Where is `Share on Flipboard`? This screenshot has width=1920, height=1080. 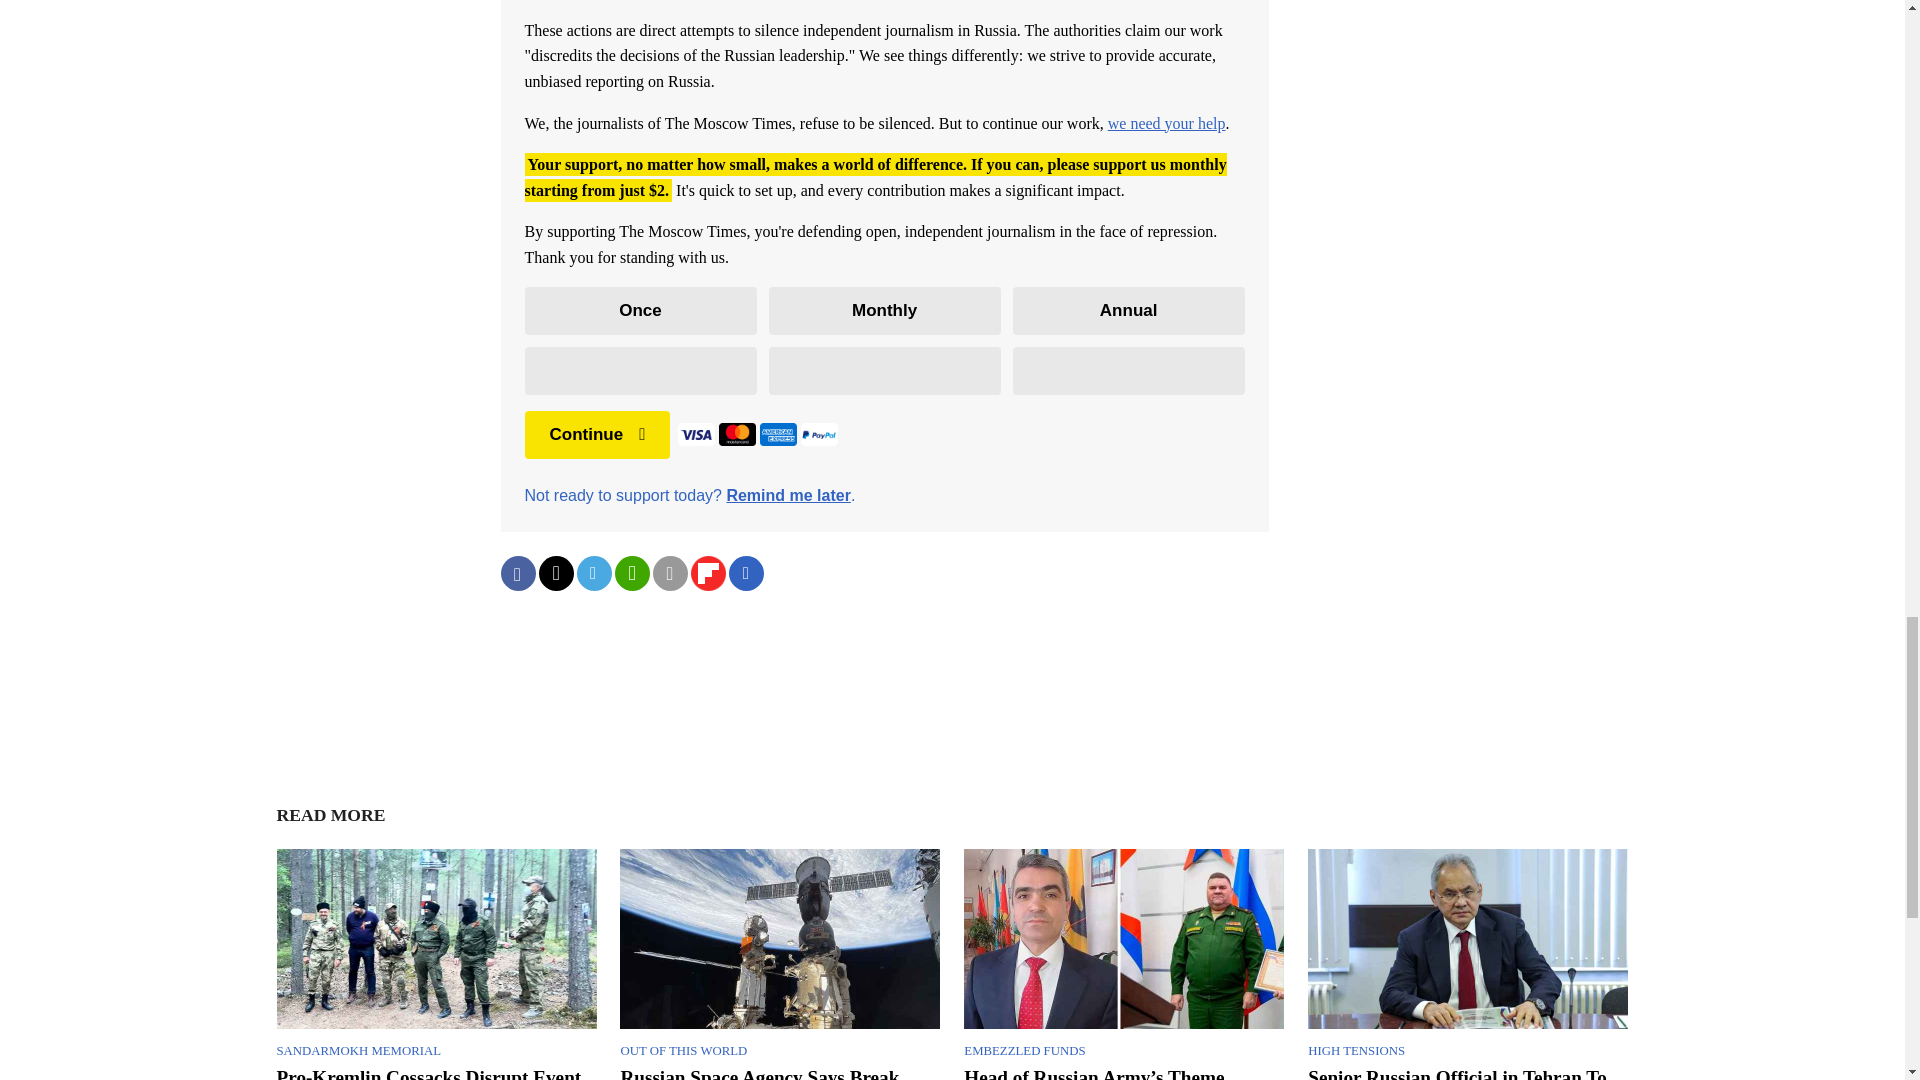
Share on Flipboard is located at coordinates (707, 573).